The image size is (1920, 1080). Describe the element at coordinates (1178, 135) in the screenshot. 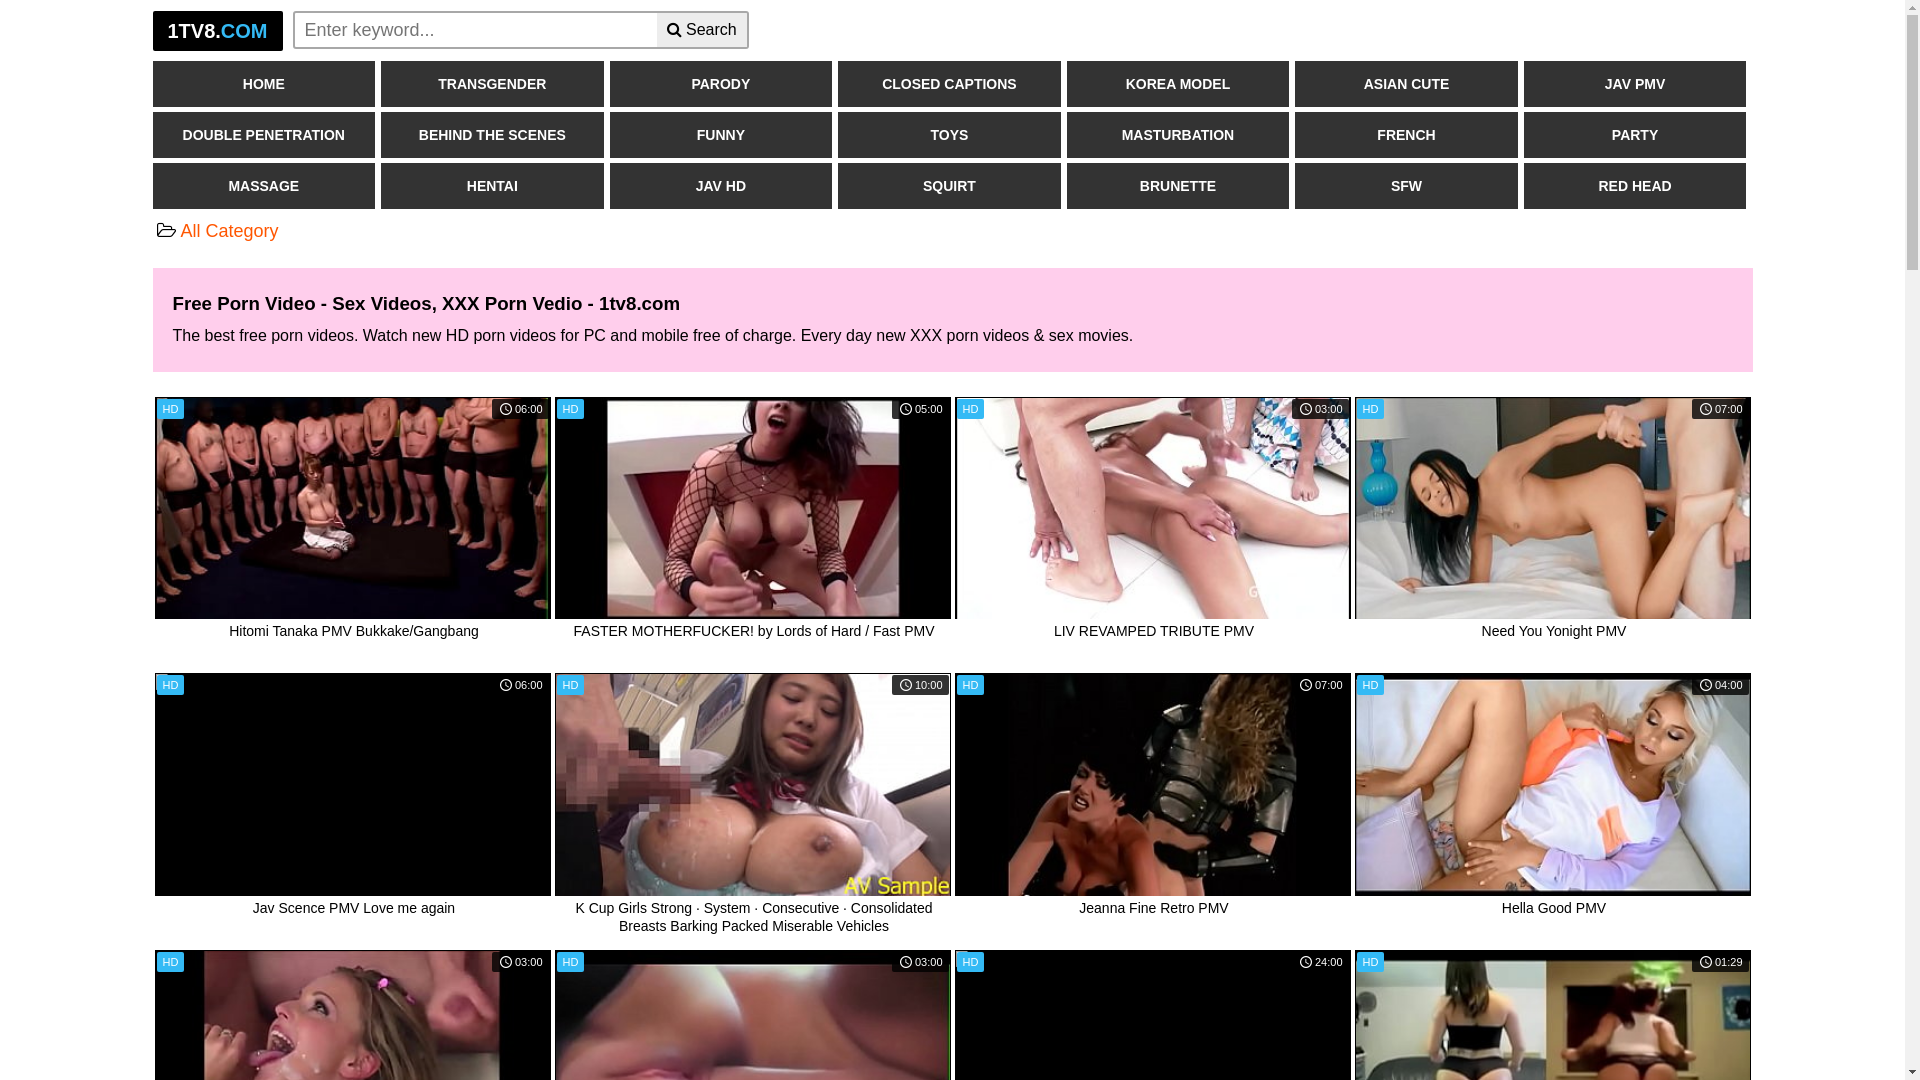

I see `MASTURBATION` at that location.